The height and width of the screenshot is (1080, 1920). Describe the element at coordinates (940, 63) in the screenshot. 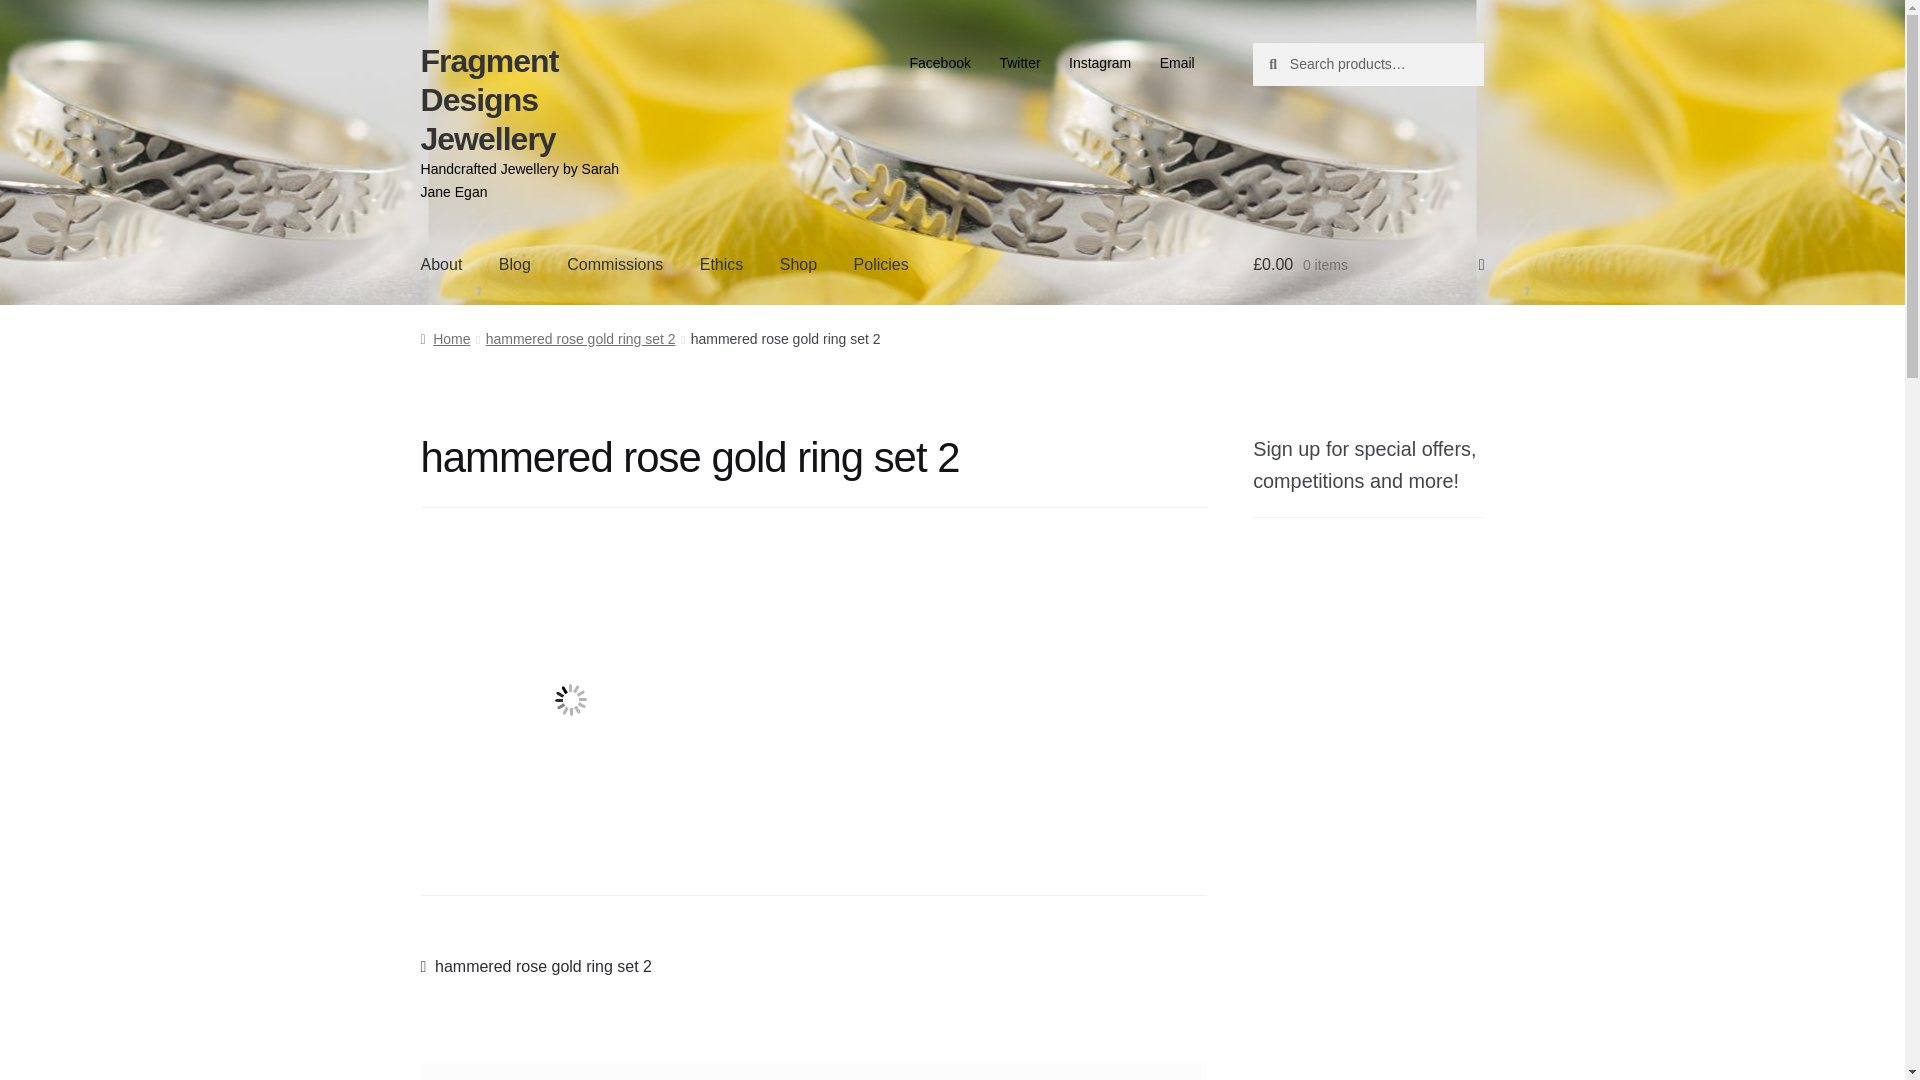

I see `Facebook` at that location.